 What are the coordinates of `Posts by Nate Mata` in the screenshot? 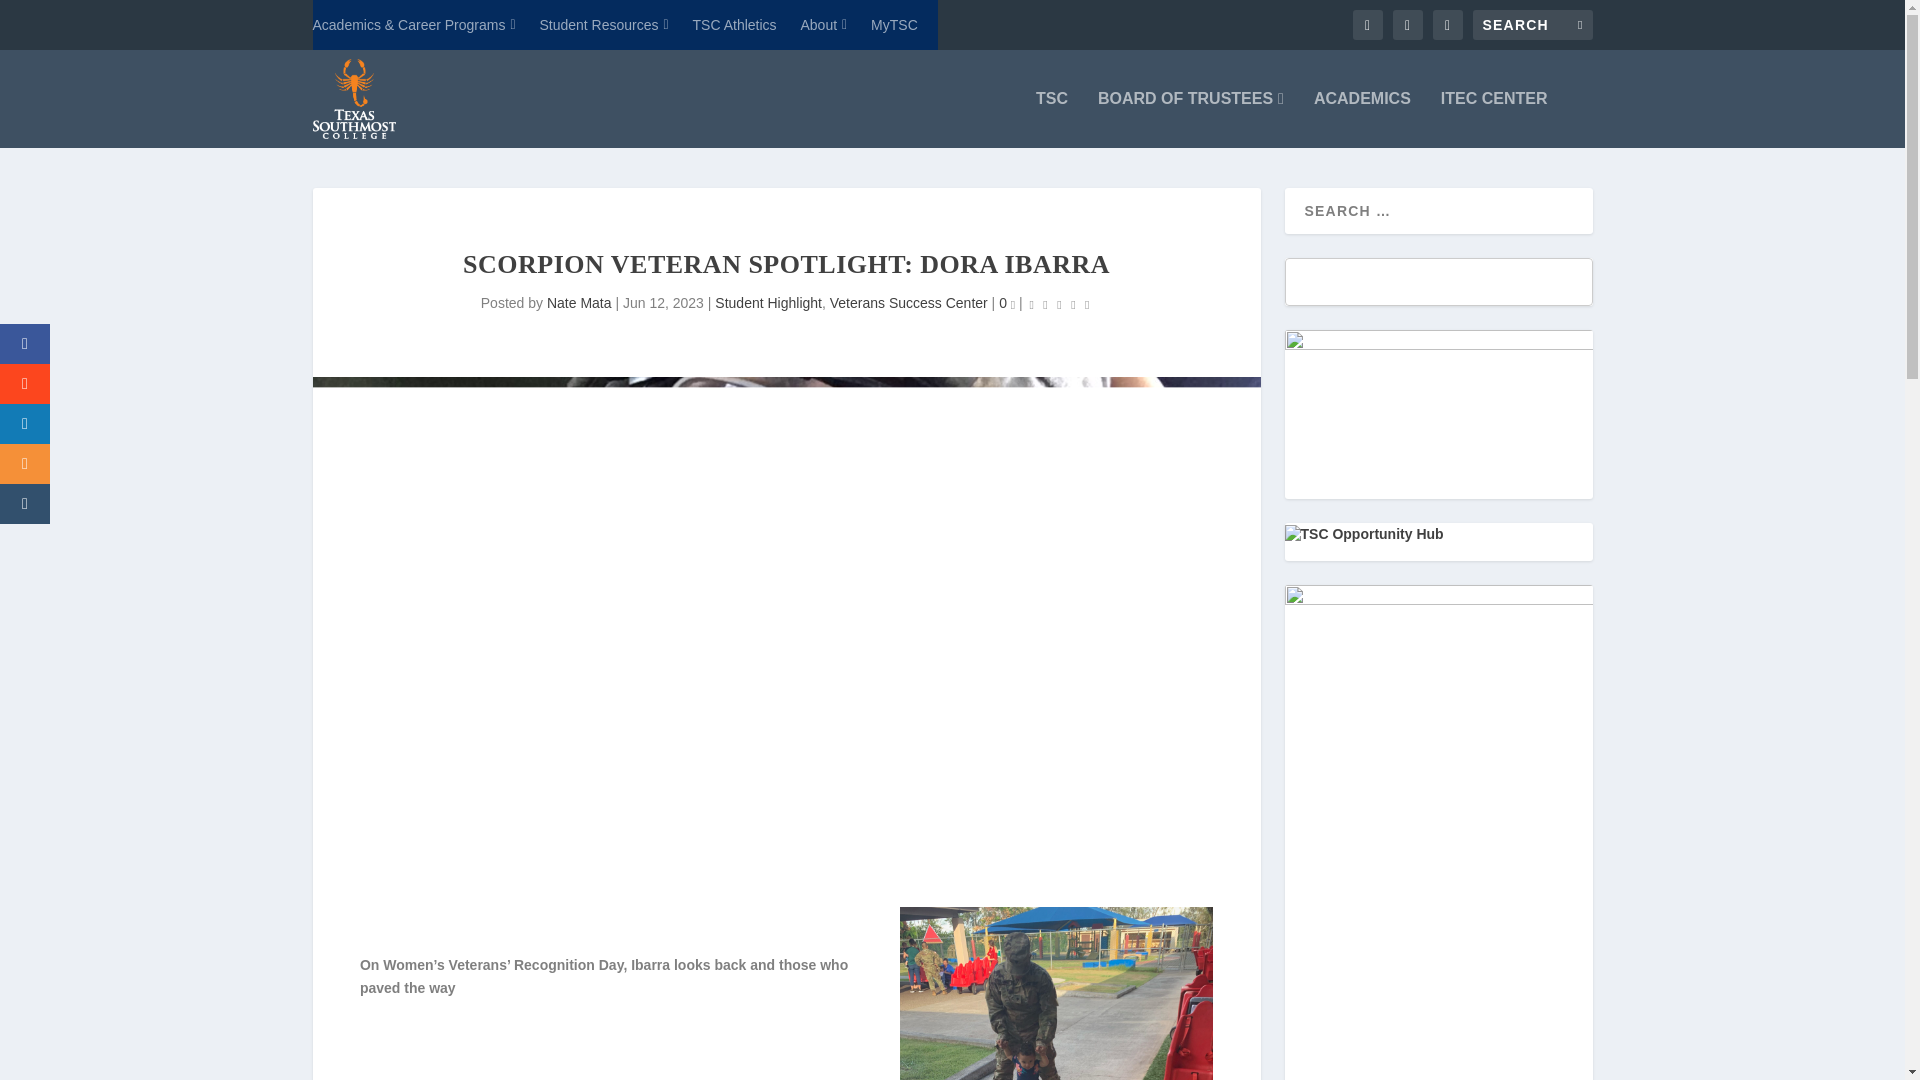 It's located at (580, 302).